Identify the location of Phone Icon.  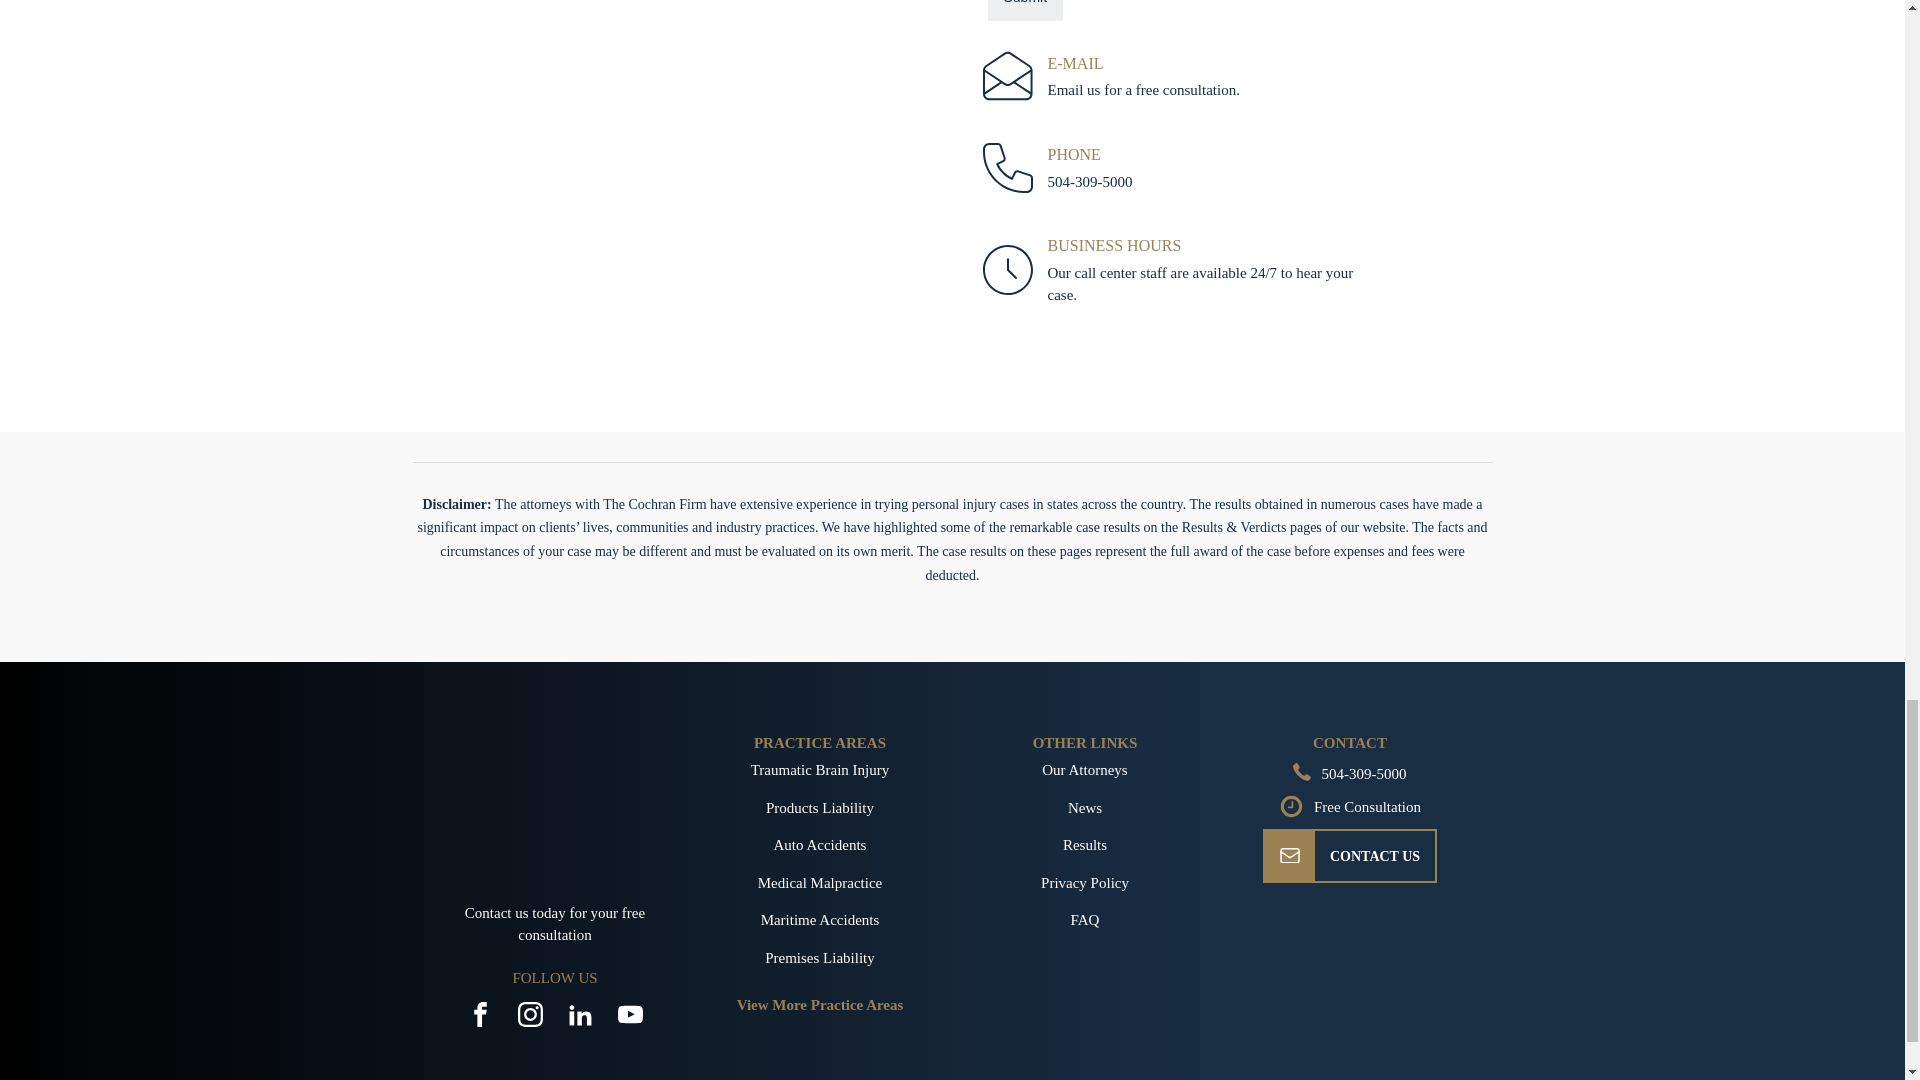
(1302, 771).